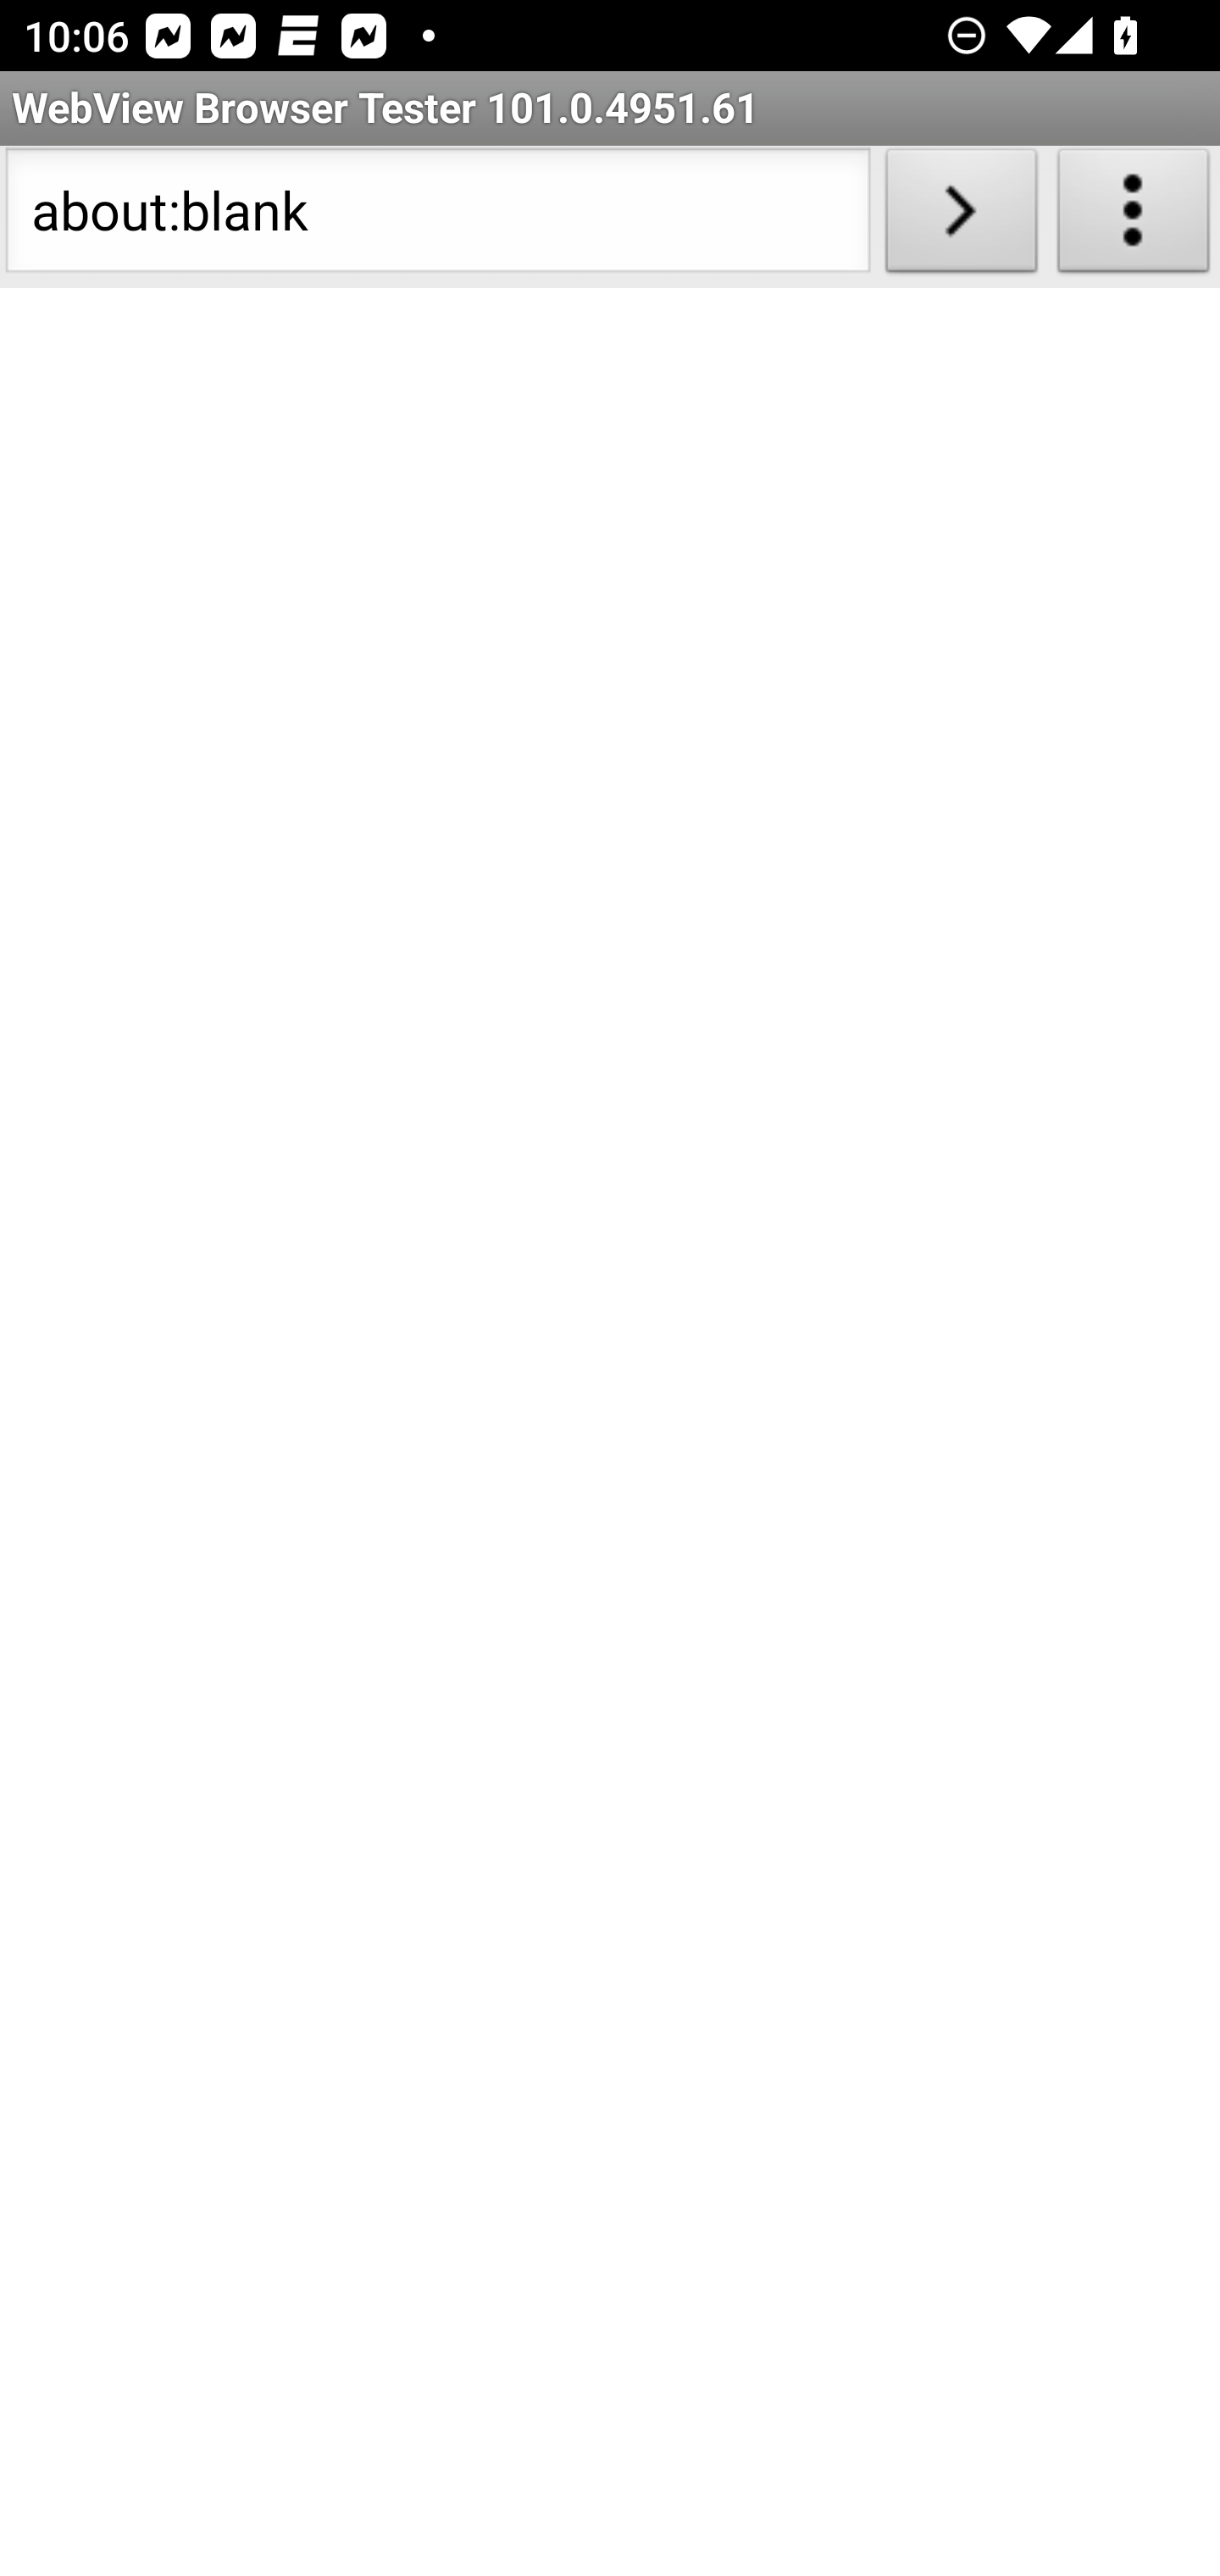 The width and height of the screenshot is (1220, 2576). Describe the element at coordinates (1134, 217) in the screenshot. I see `About WebView` at that location.